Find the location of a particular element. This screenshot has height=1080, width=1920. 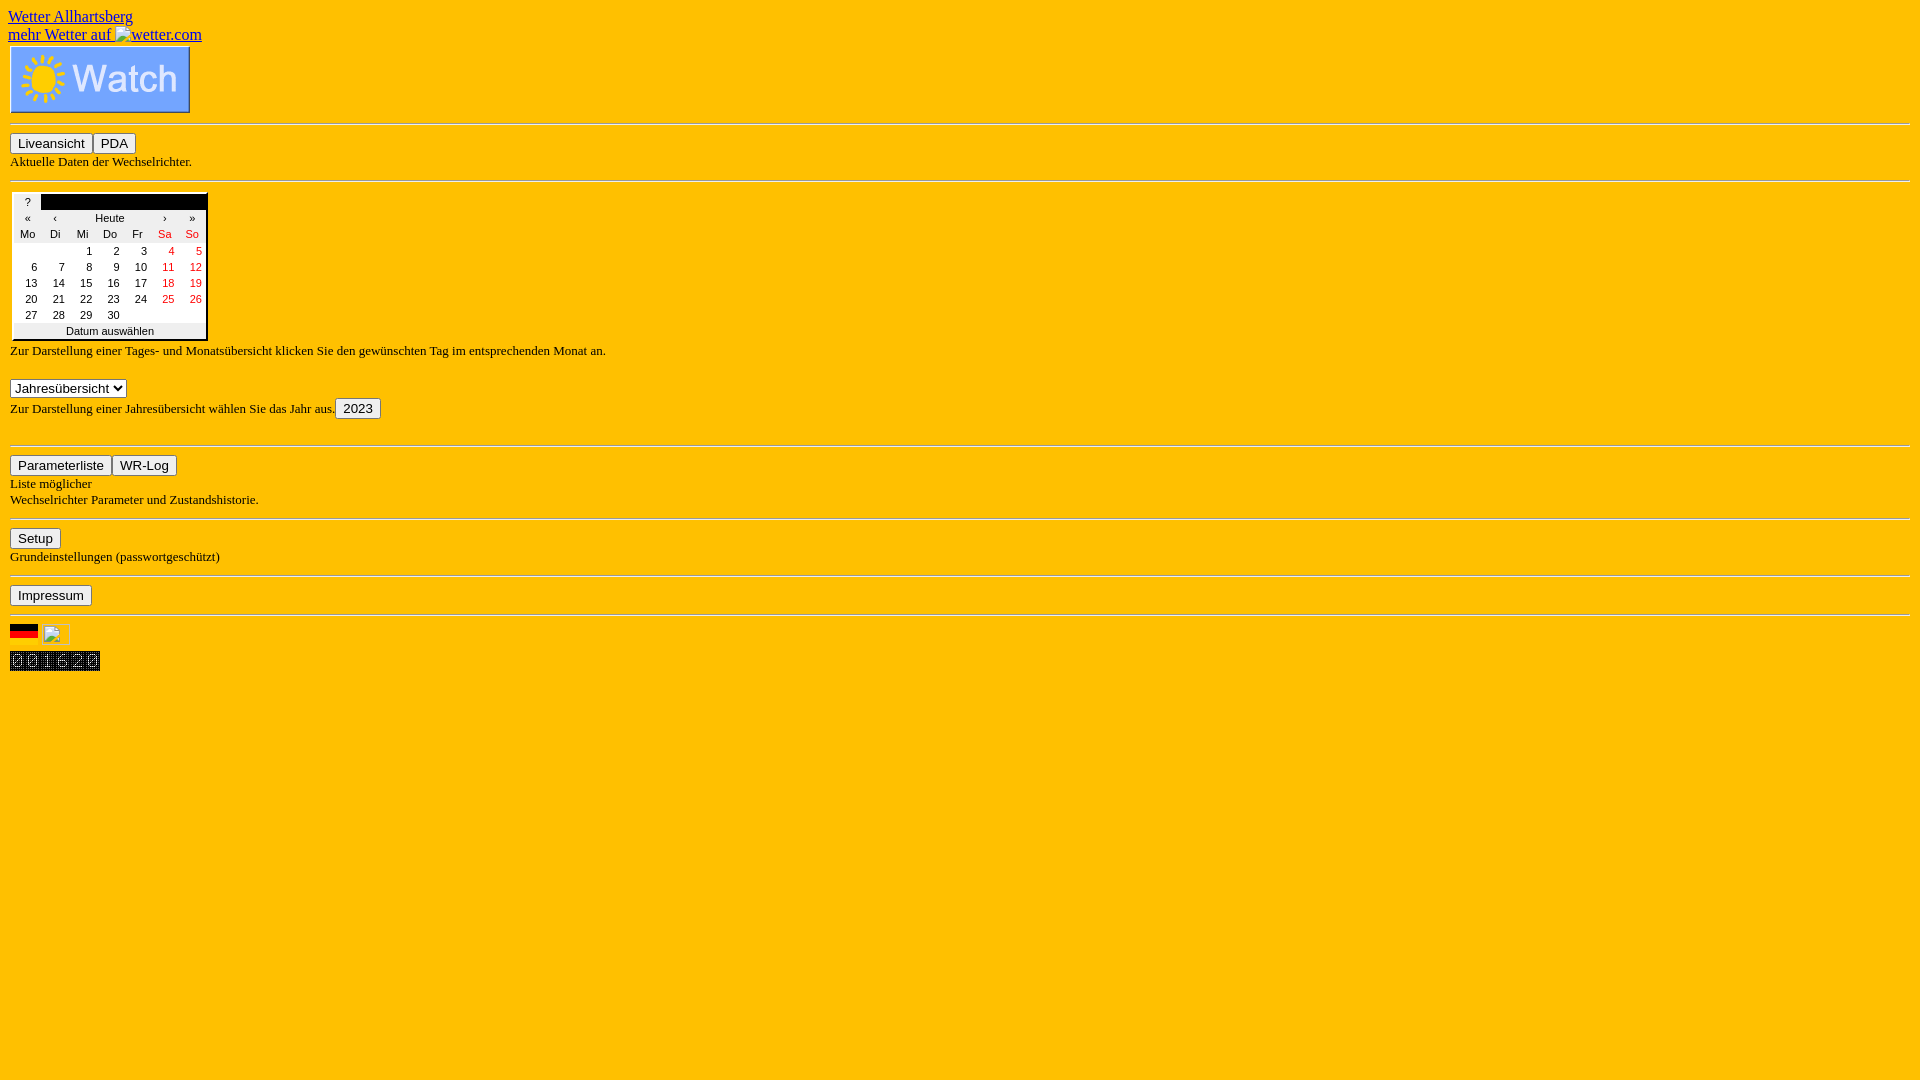

Parameterliste is located at coordinates (61, 466).